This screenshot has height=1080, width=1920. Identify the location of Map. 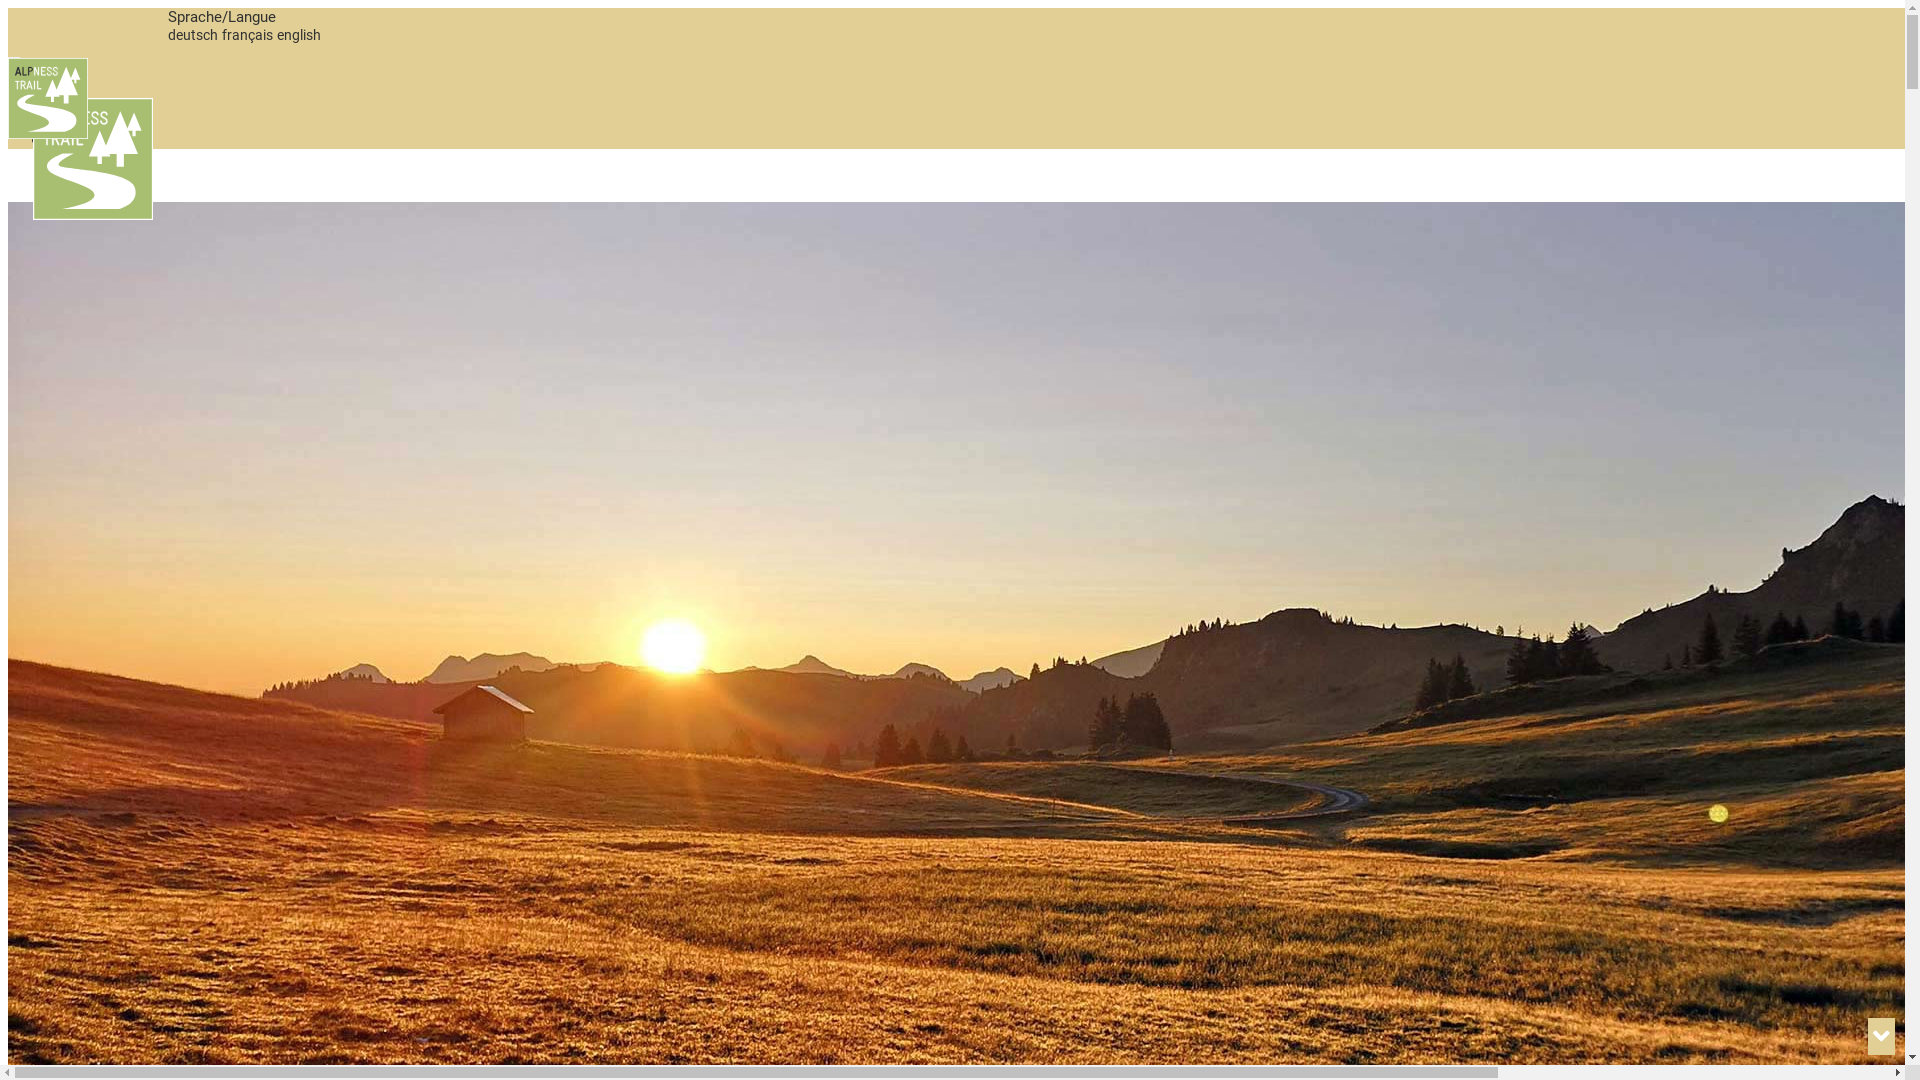
(62, 86).